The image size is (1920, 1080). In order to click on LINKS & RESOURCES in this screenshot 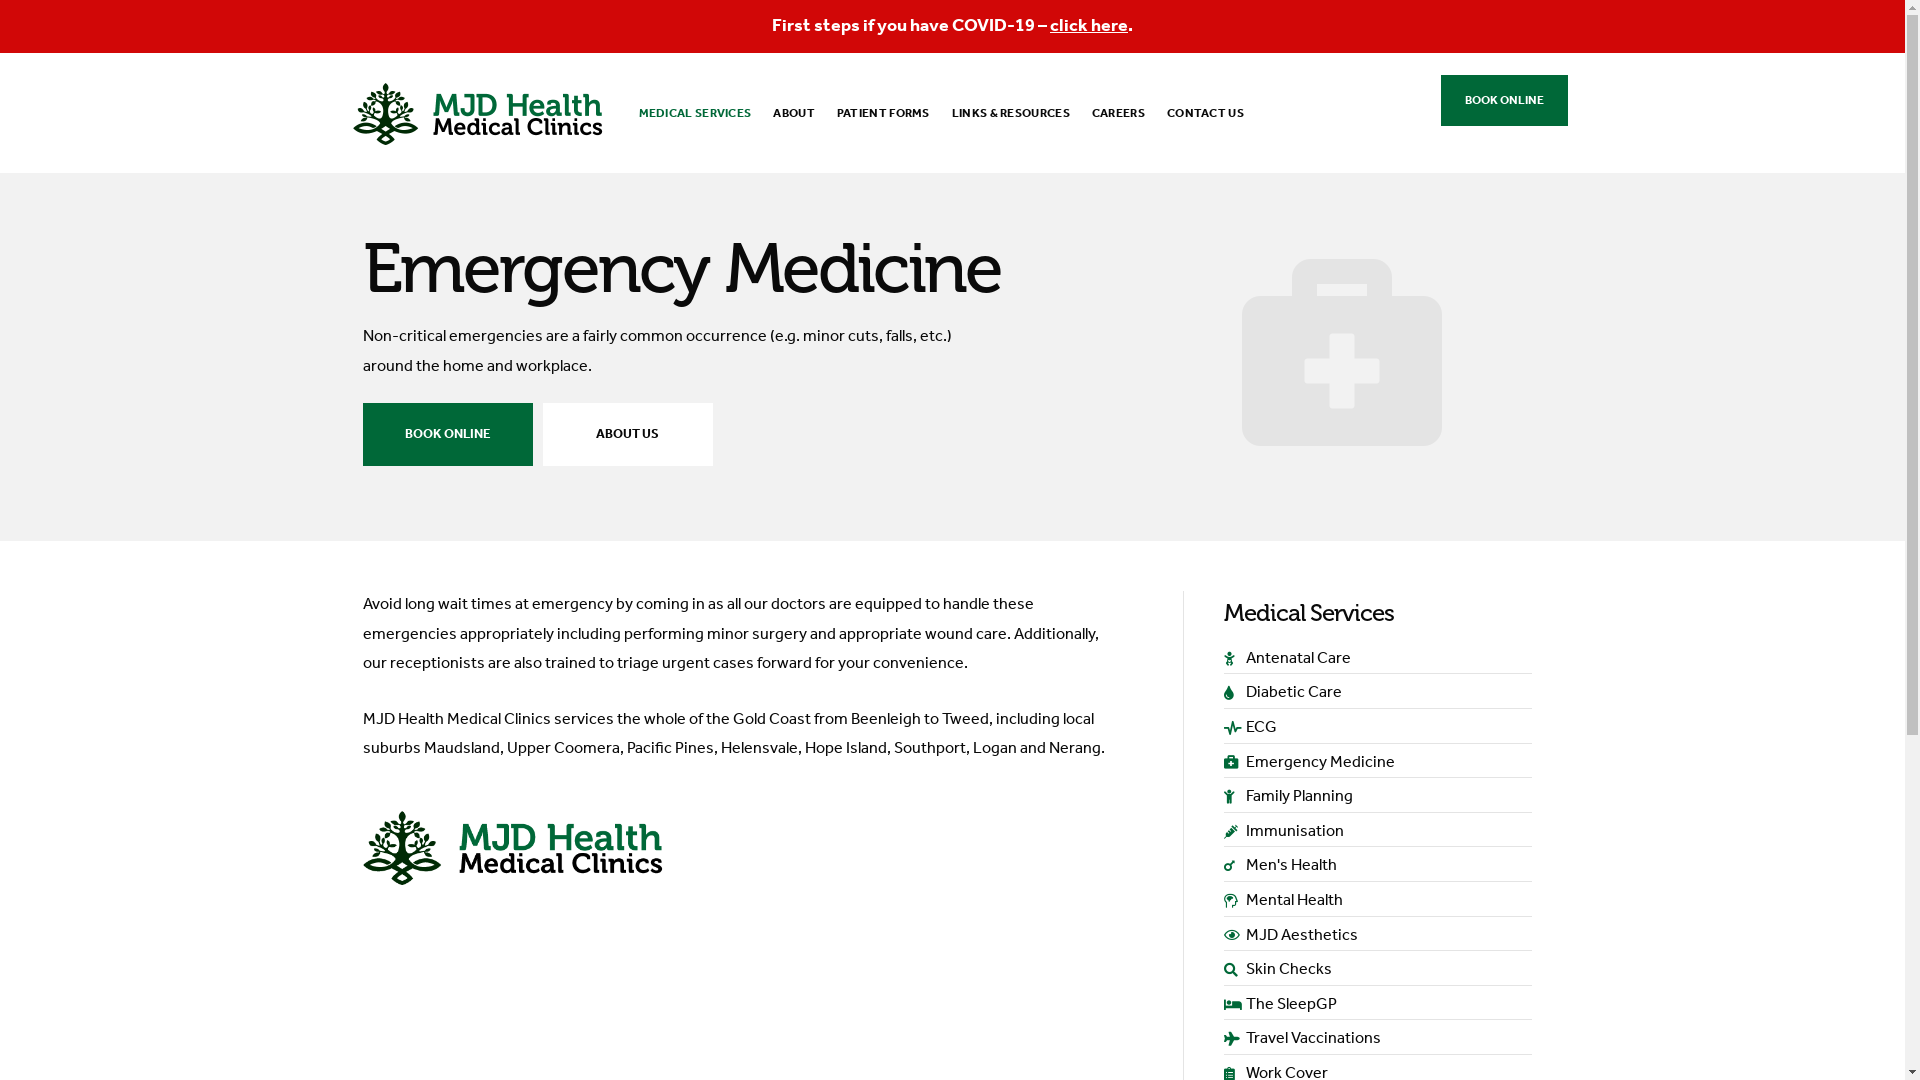, I will do `click(1011, 114)`.